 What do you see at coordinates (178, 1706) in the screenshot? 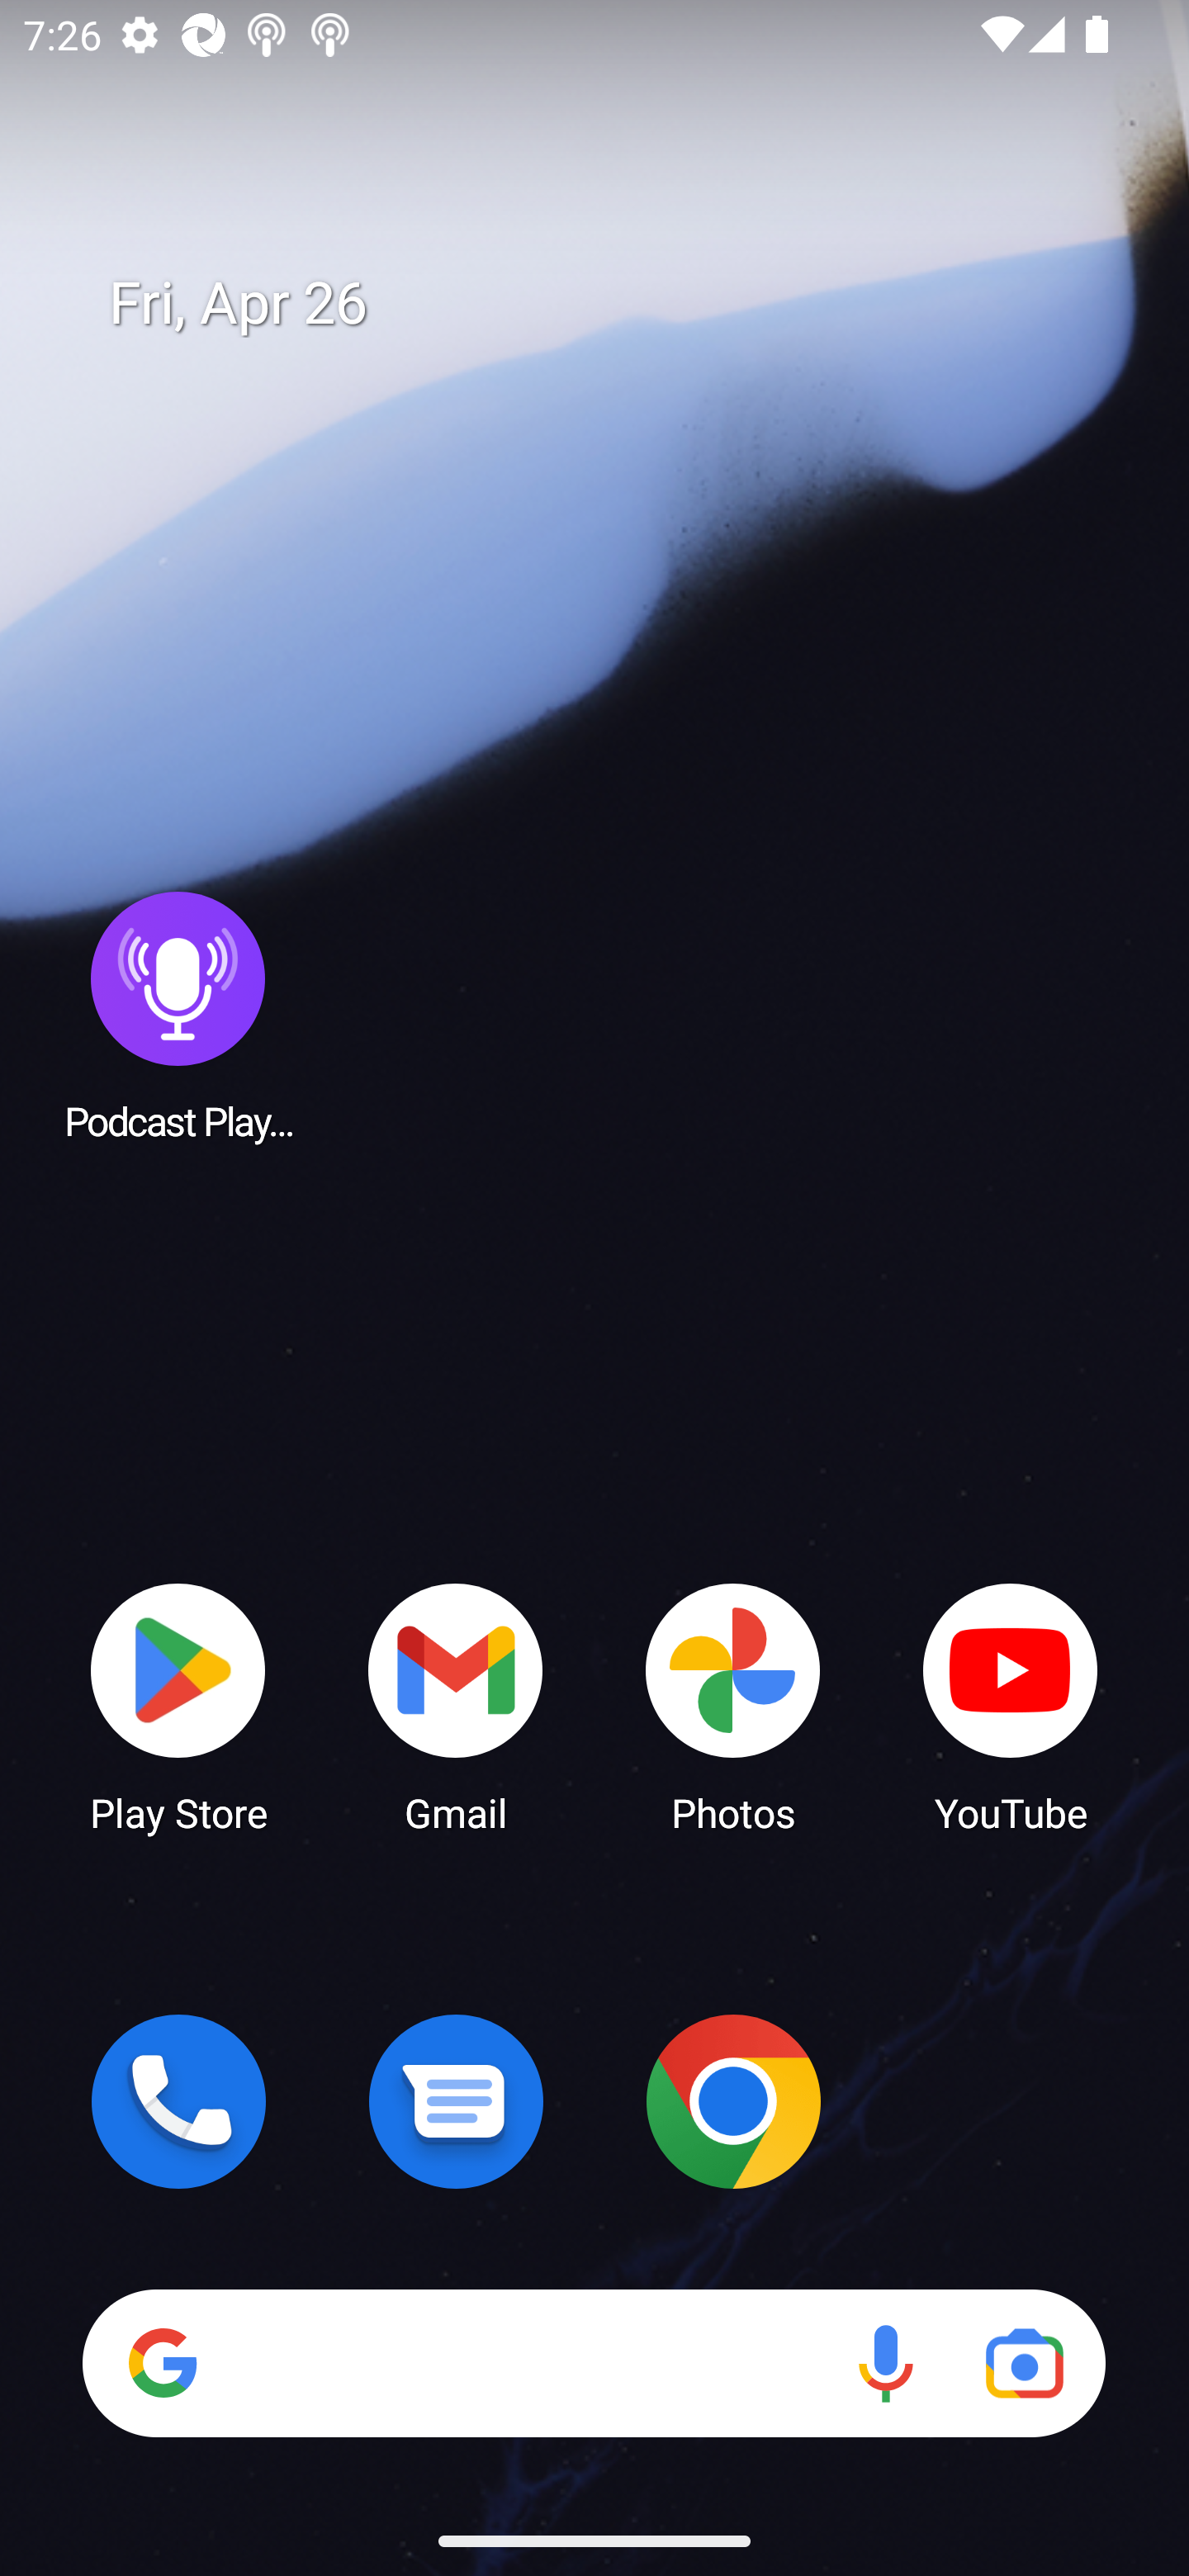
I see `Play Store` at bounding box center [178, 1706].